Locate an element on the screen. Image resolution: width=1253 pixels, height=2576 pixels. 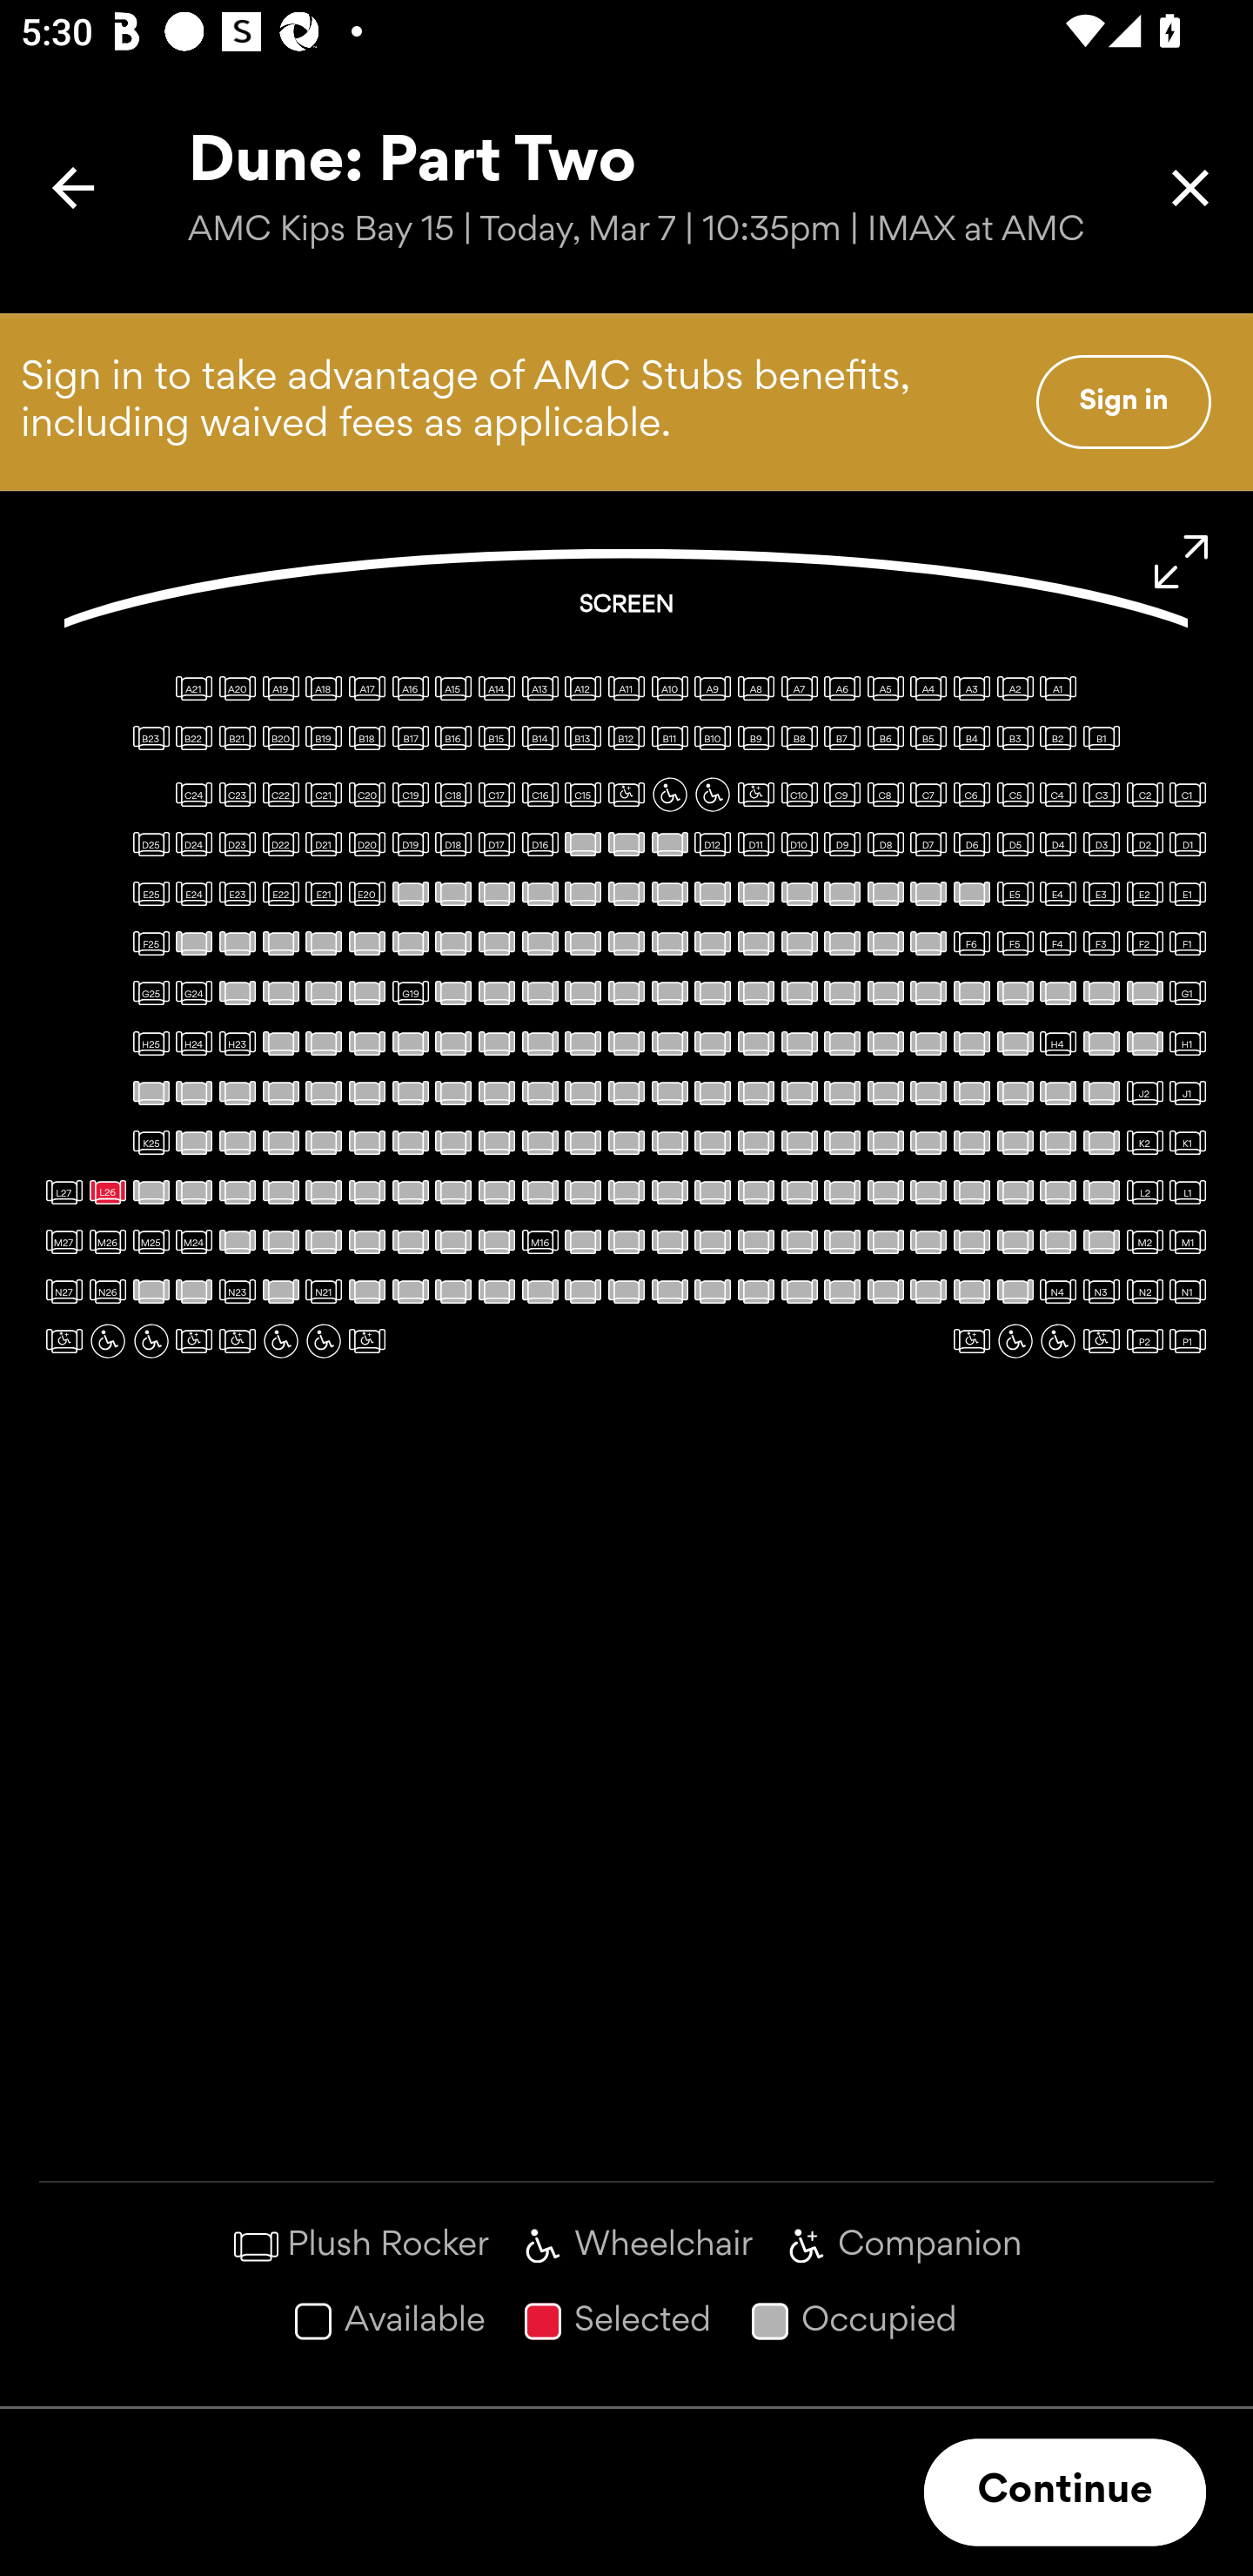
K1, Regular seat, available is located at coordinates (1187, 1142).